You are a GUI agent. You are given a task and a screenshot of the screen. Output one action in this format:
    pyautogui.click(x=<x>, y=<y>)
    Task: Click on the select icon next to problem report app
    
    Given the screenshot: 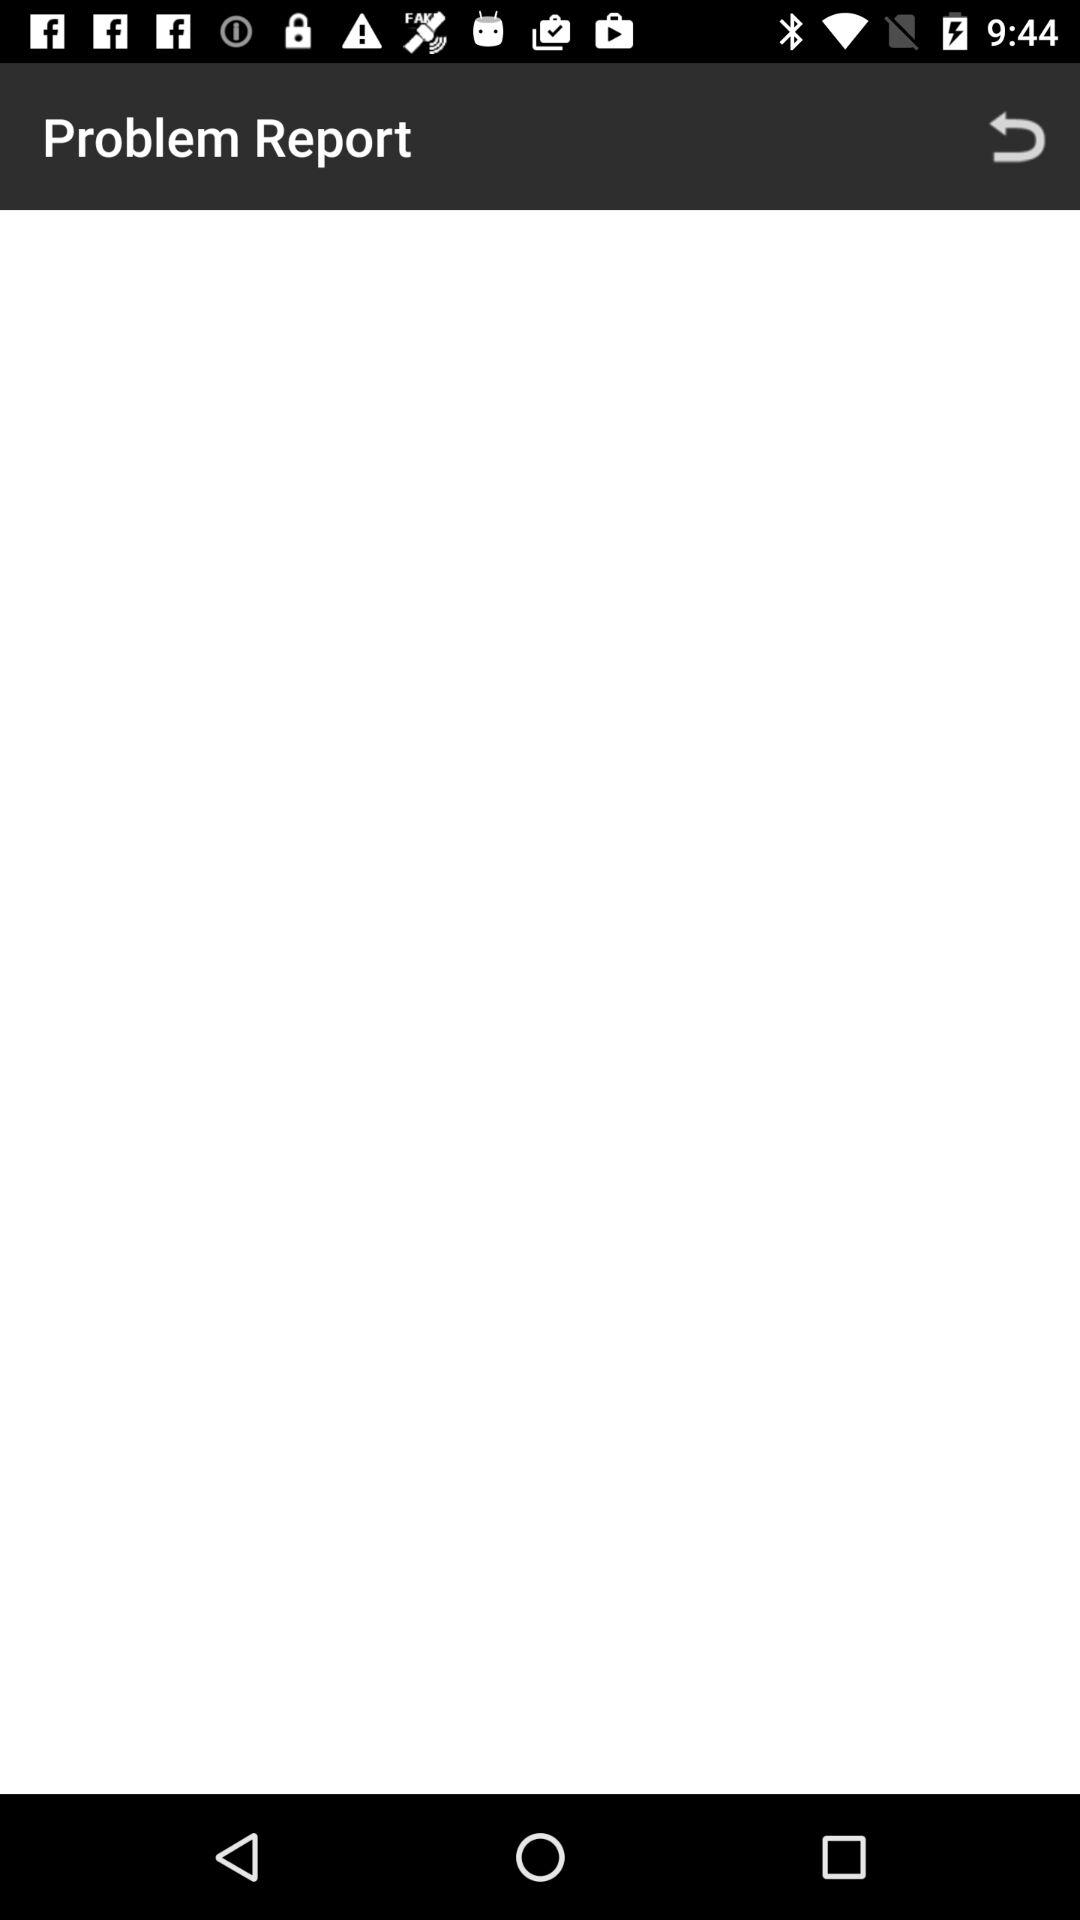 What is the action you would take?
    pyautogui.click(x=1016, y=136)
    